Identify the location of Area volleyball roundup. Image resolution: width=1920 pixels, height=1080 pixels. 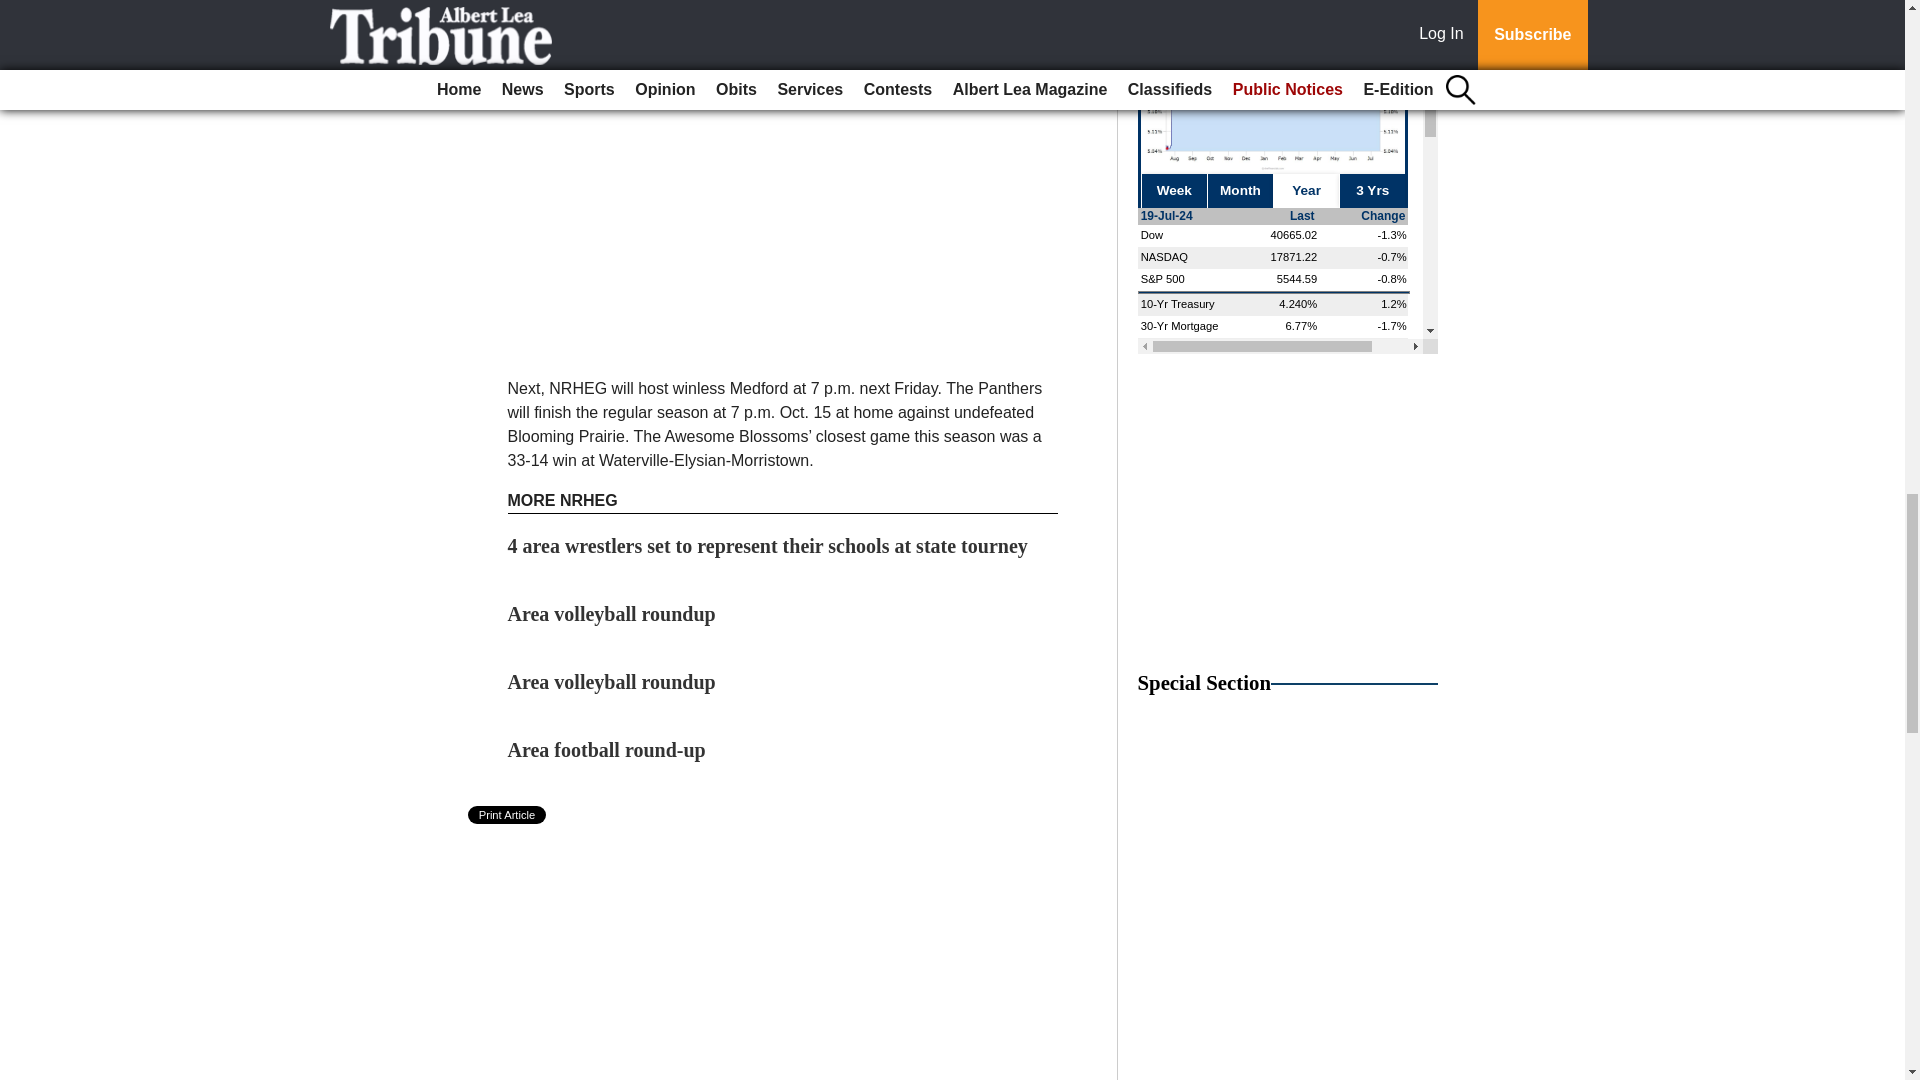
(612, 682).